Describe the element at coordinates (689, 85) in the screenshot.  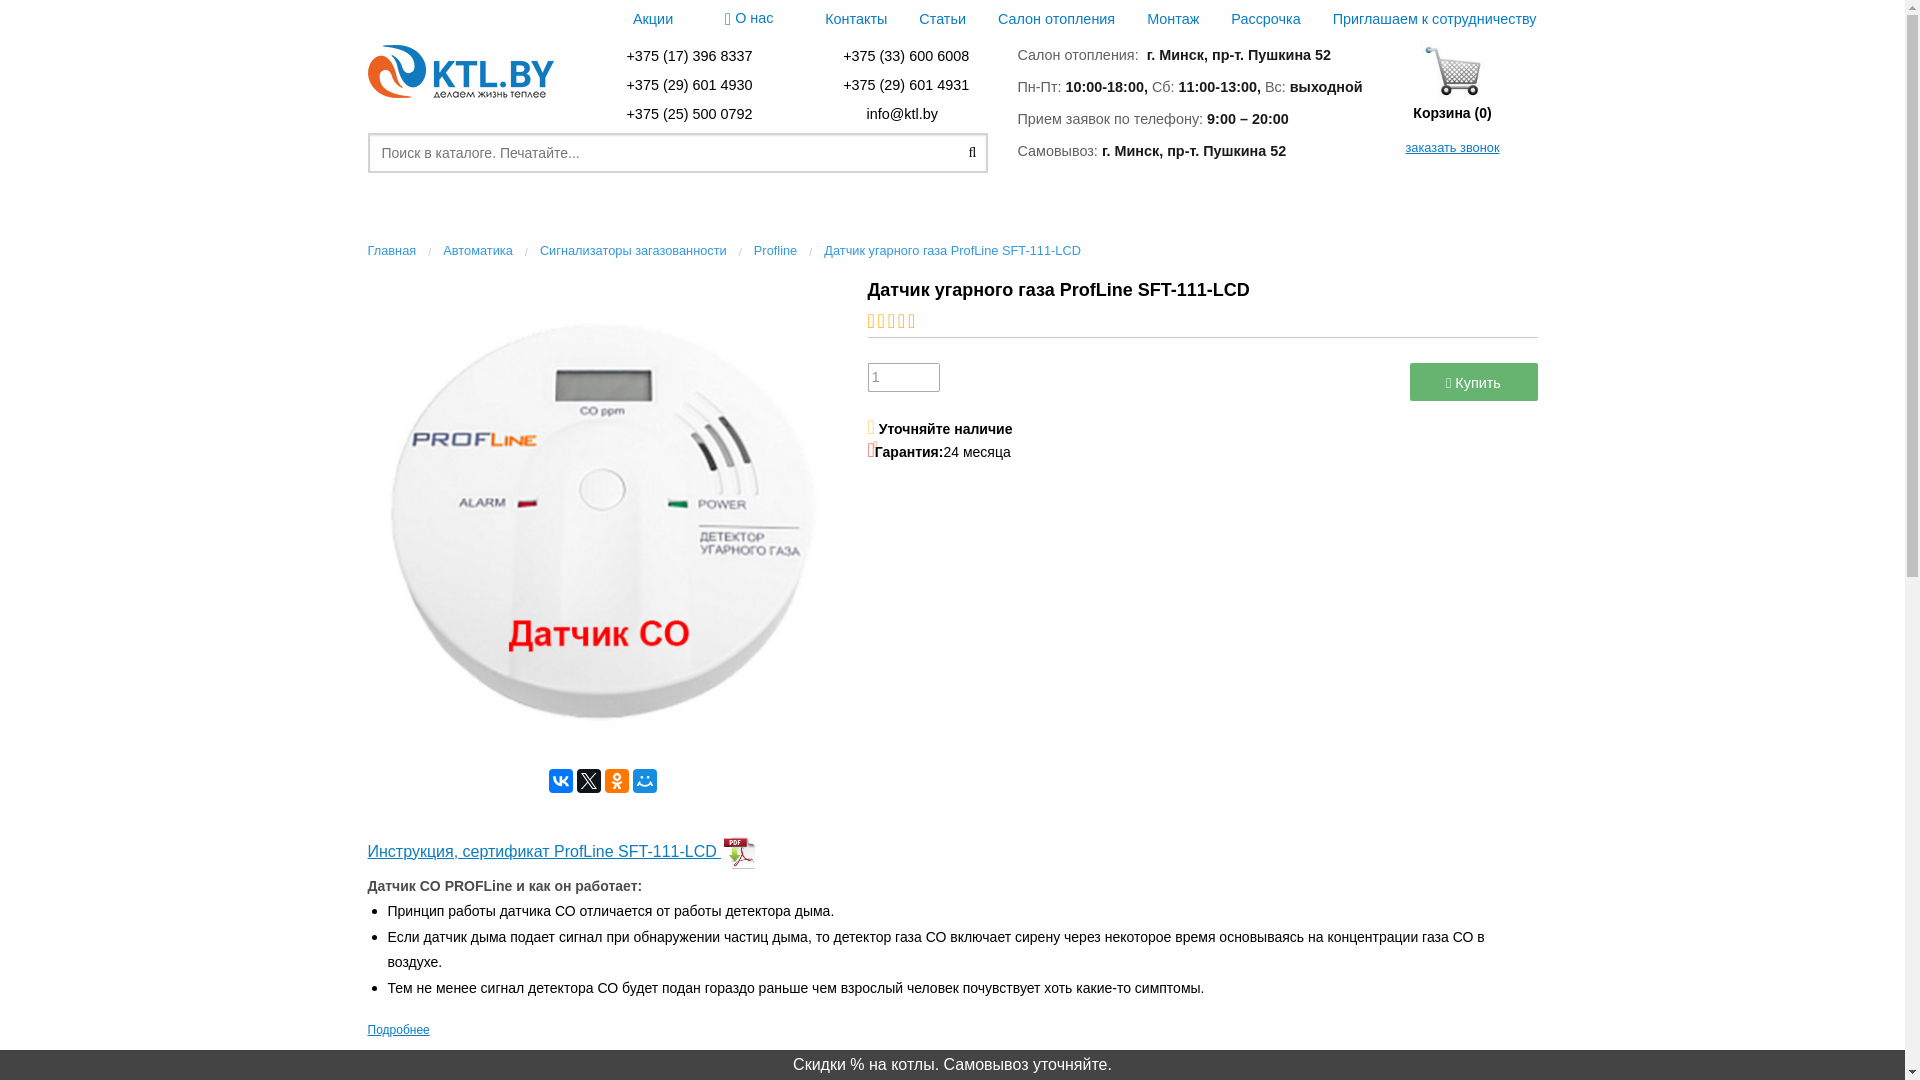
I see `+375 (29) 601 4930` at that location.